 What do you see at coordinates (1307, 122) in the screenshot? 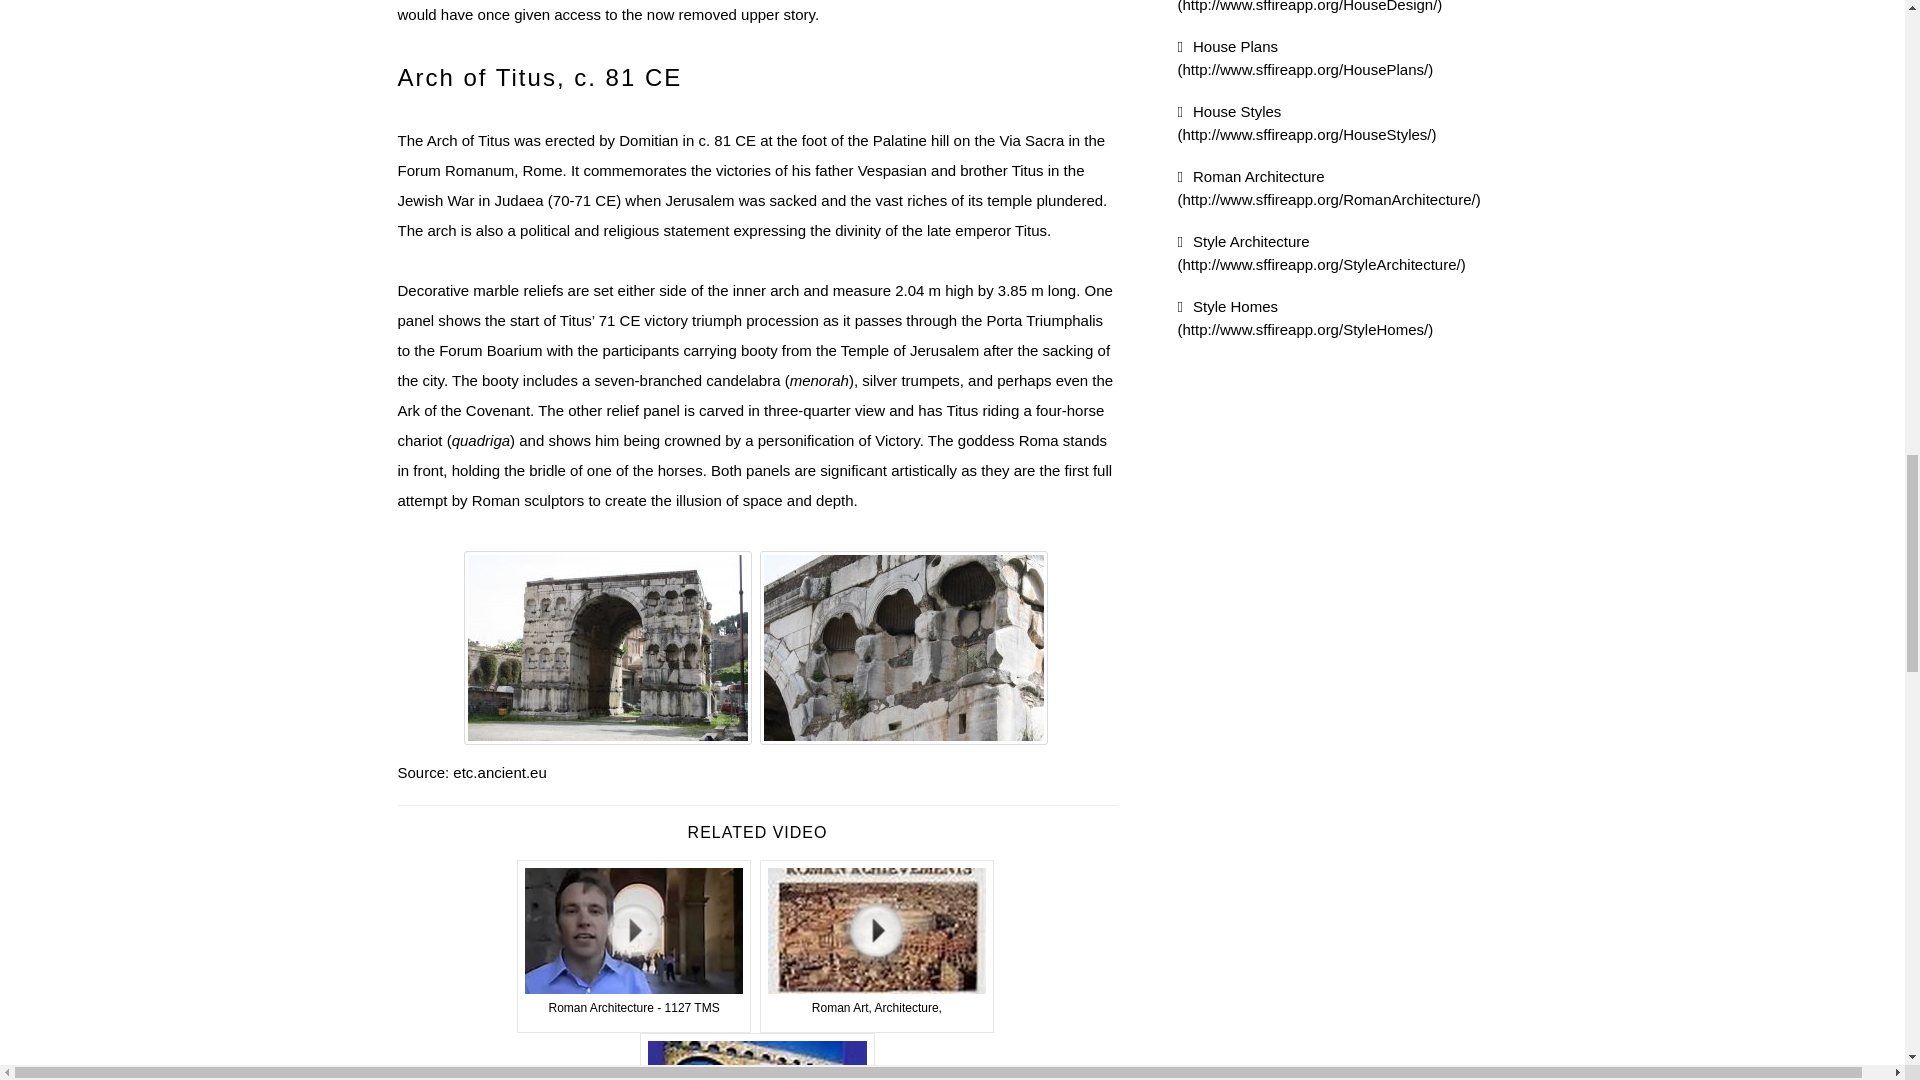
I see `View all posts filed under House Styles` at bounding box center [1307, 122].